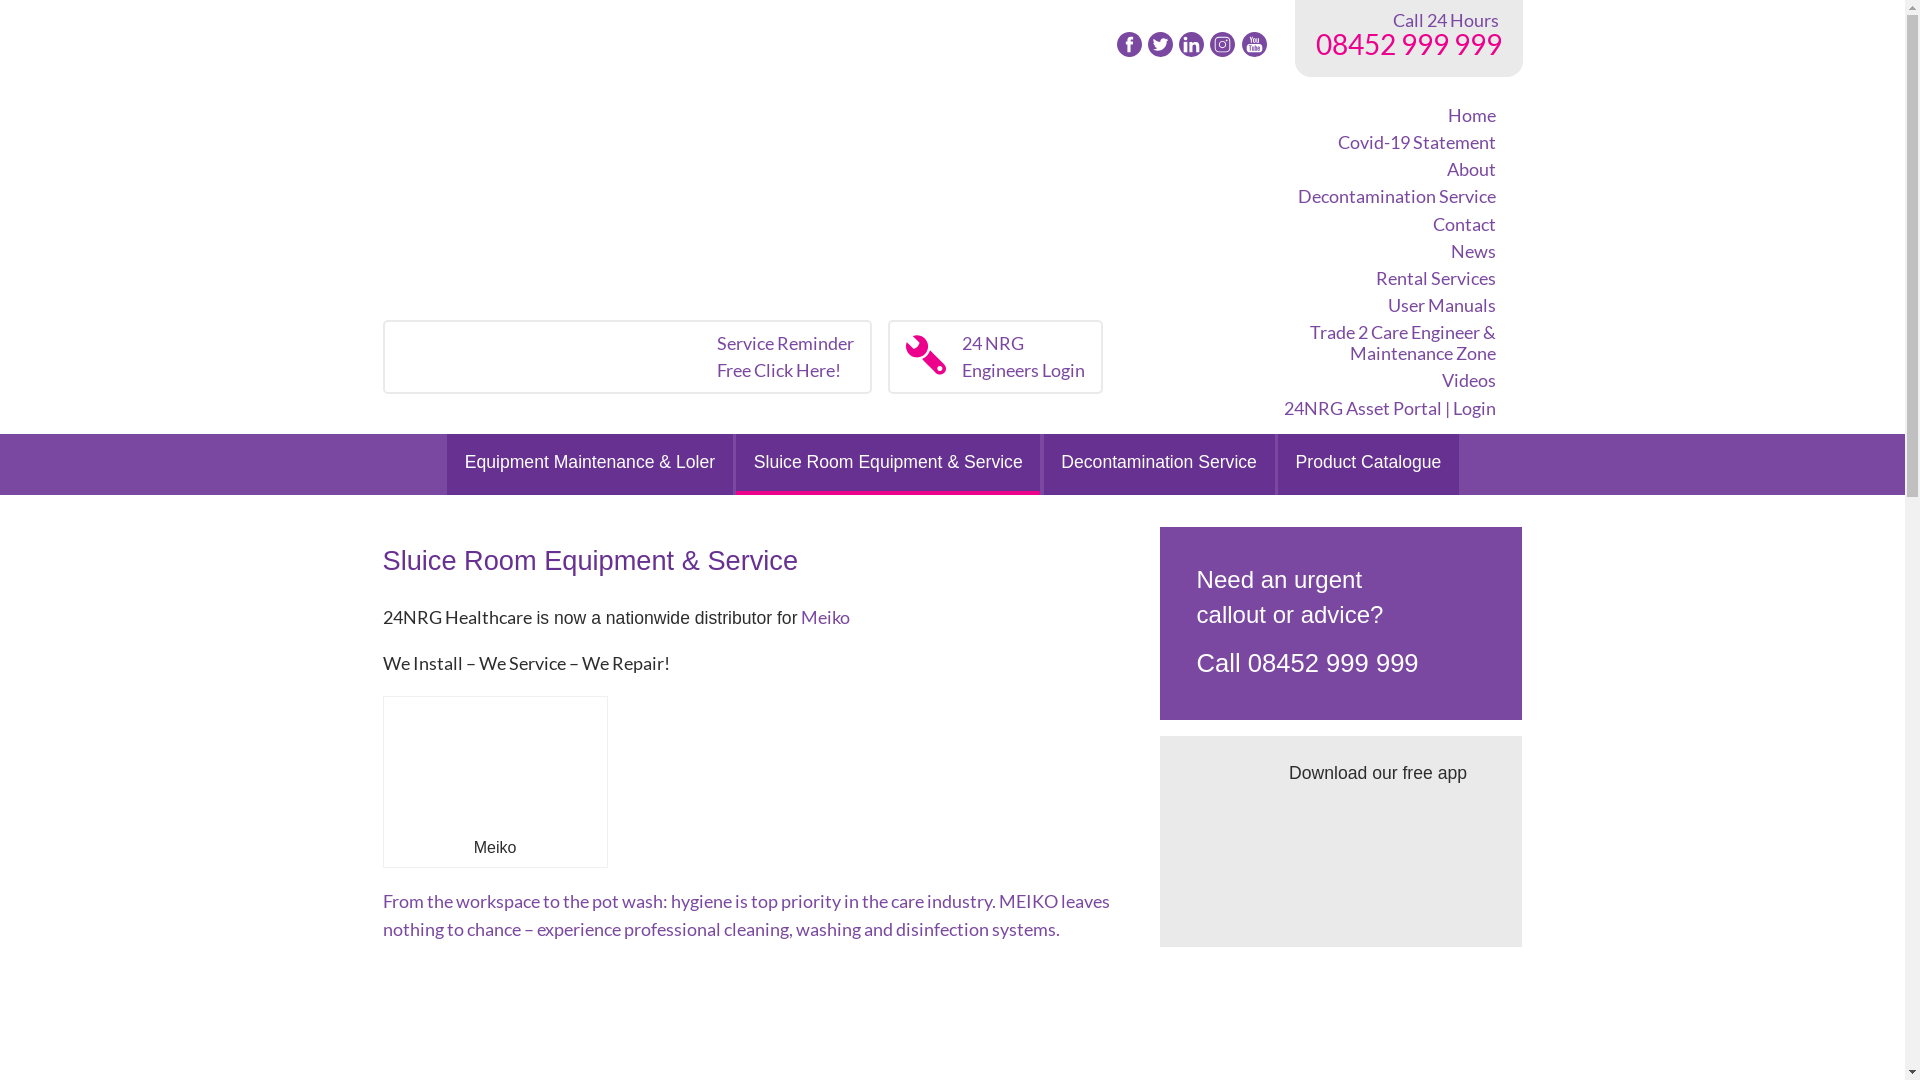  What do you see at coordinates (1390, 412) in the screenshot?
I see `24NRG Asset Portal | Login` at bounding box center [1390, 412].